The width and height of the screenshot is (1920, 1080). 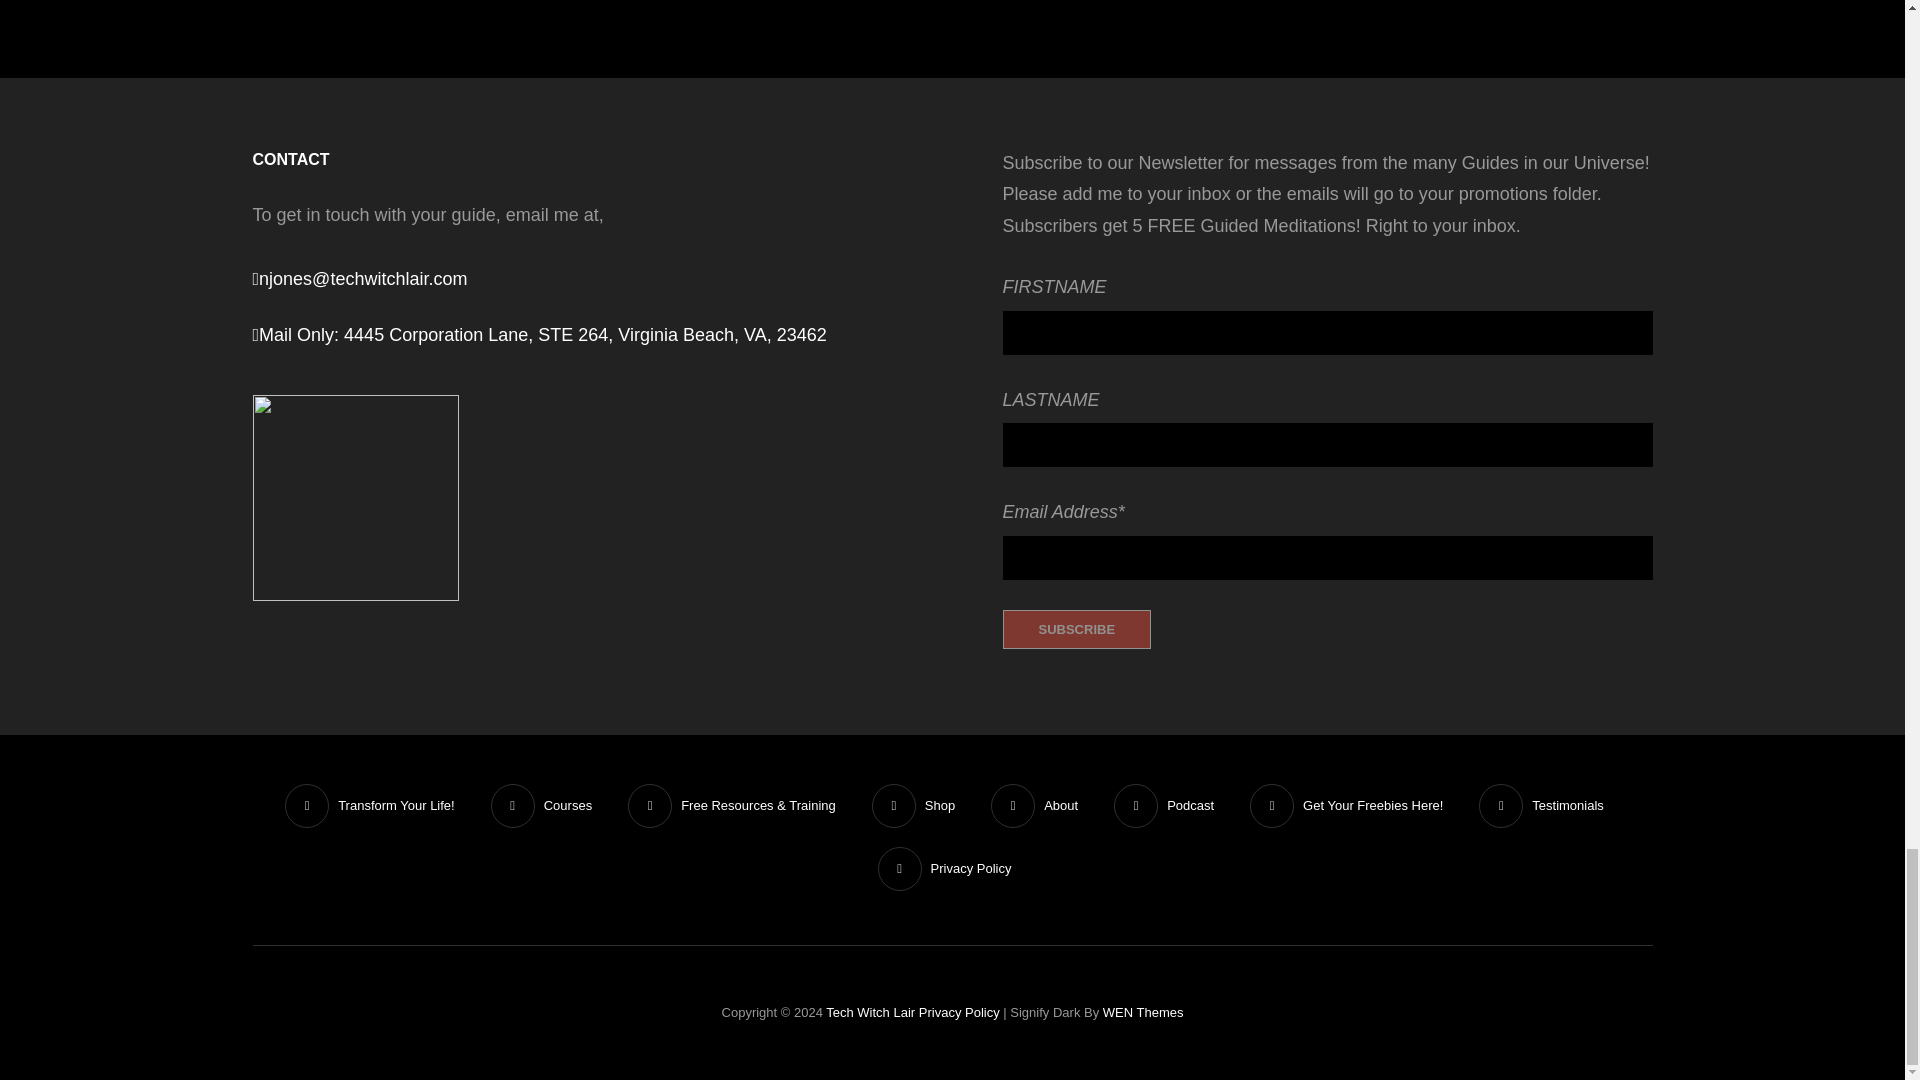 What do you see at coordinates (1076, 630) in the screenshot?
I see `Subscribe` at bounding box center [1076, 630].